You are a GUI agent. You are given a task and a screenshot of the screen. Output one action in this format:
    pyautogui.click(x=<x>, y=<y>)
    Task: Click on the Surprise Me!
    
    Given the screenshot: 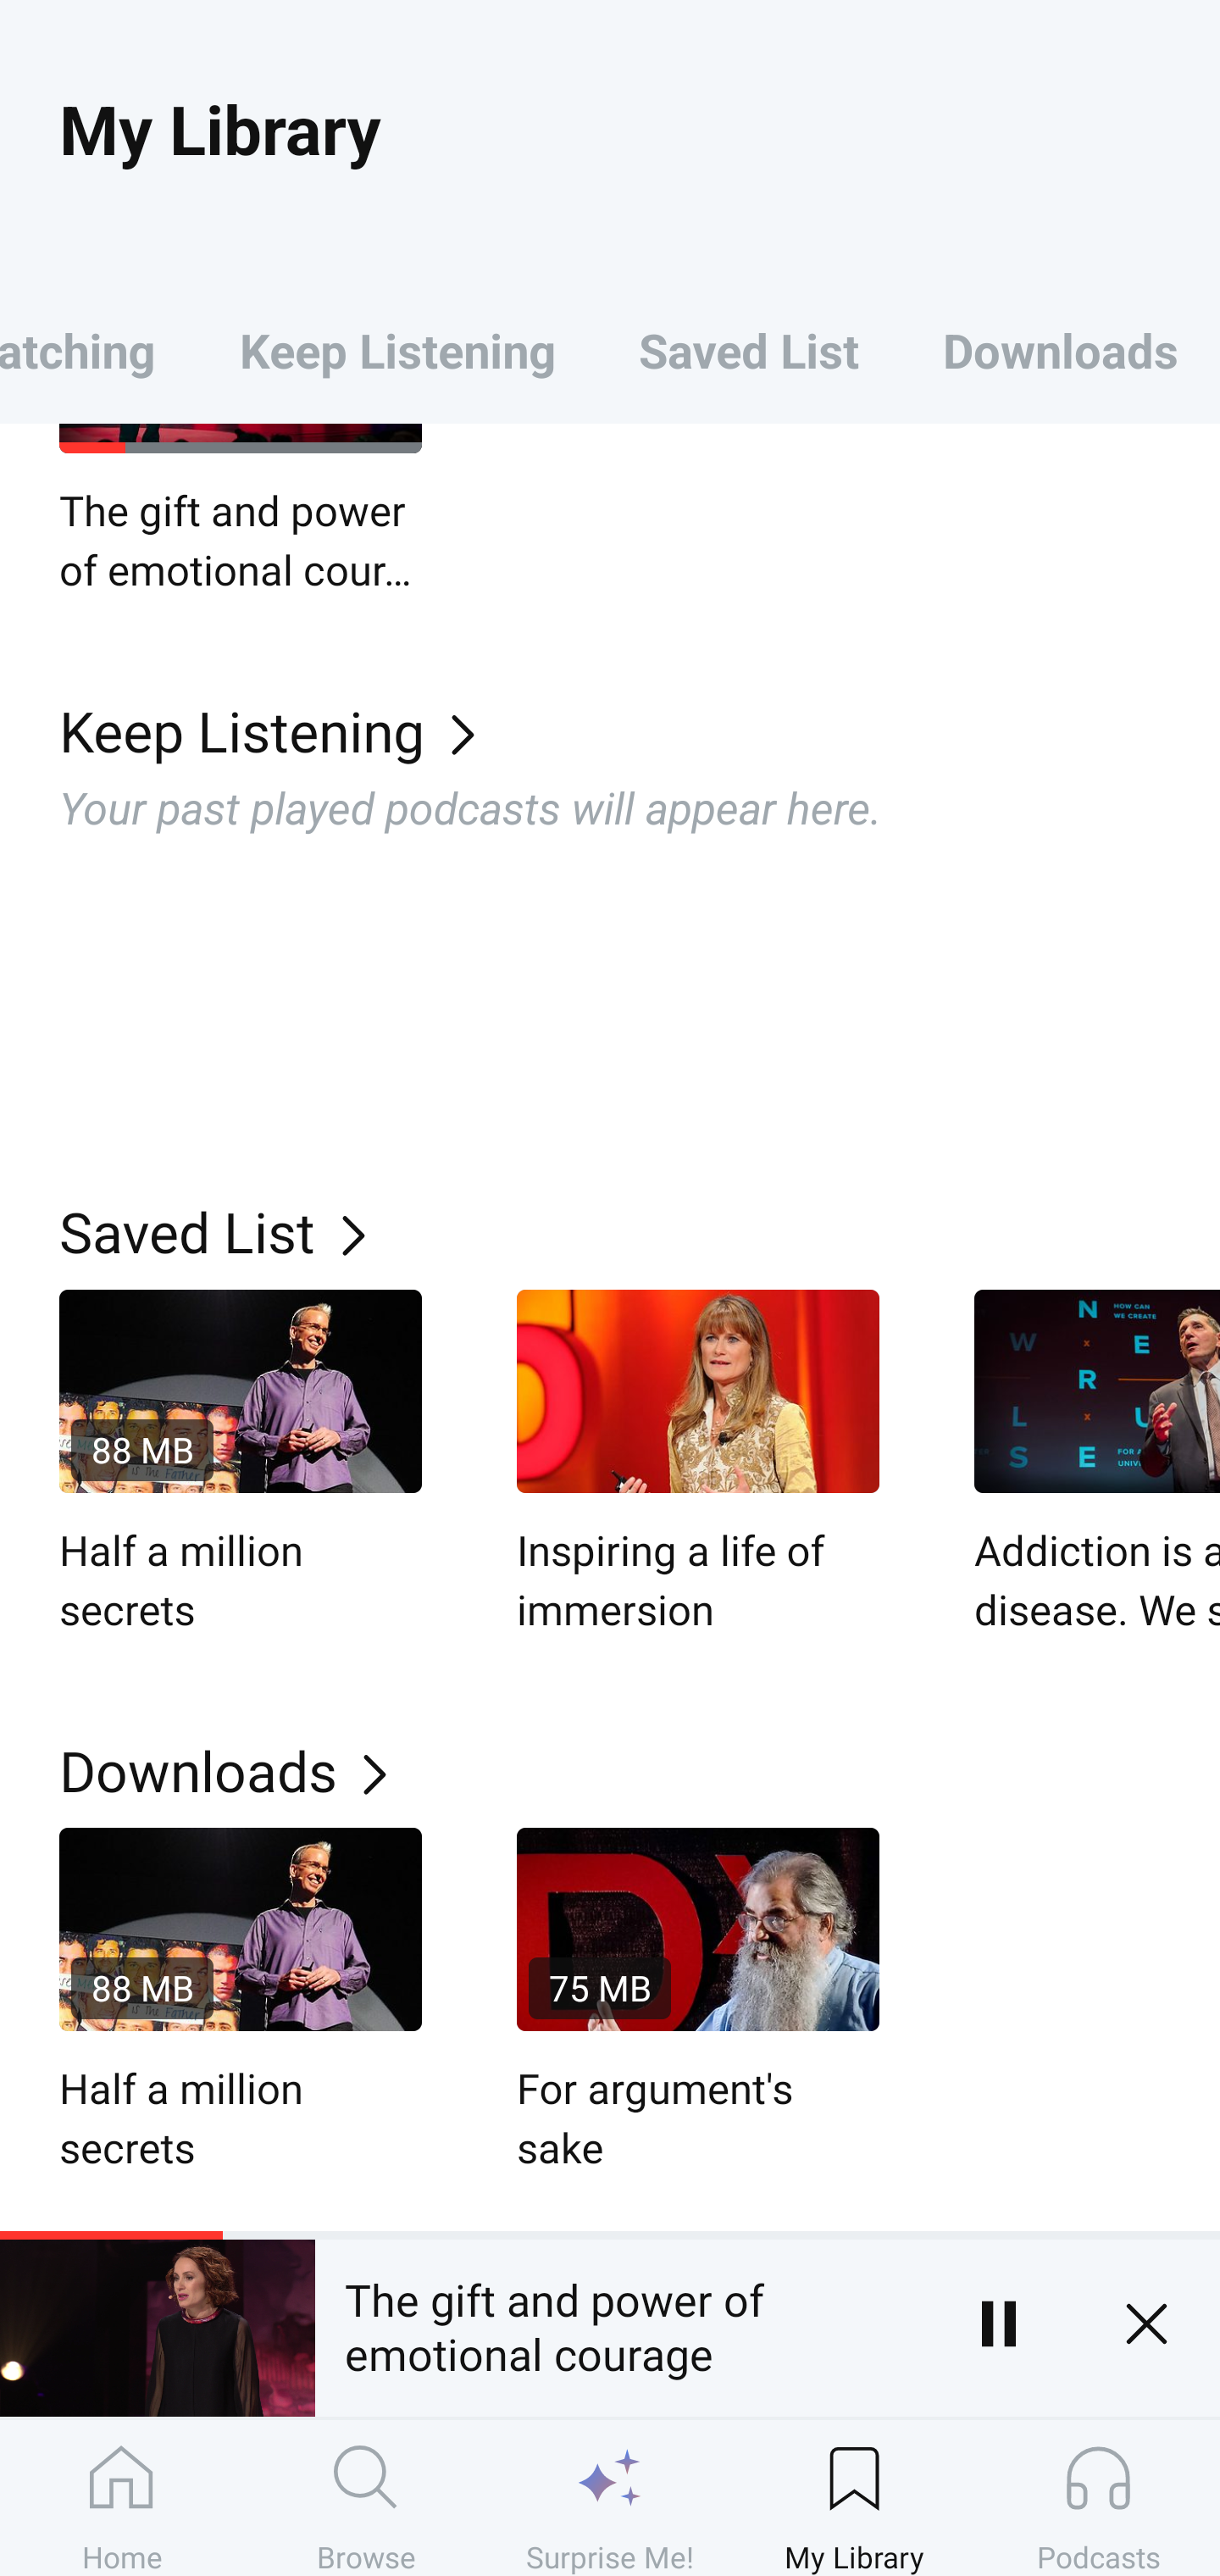 What is the action you would take?
    pyautogui.click(x=610, y=2497)
    